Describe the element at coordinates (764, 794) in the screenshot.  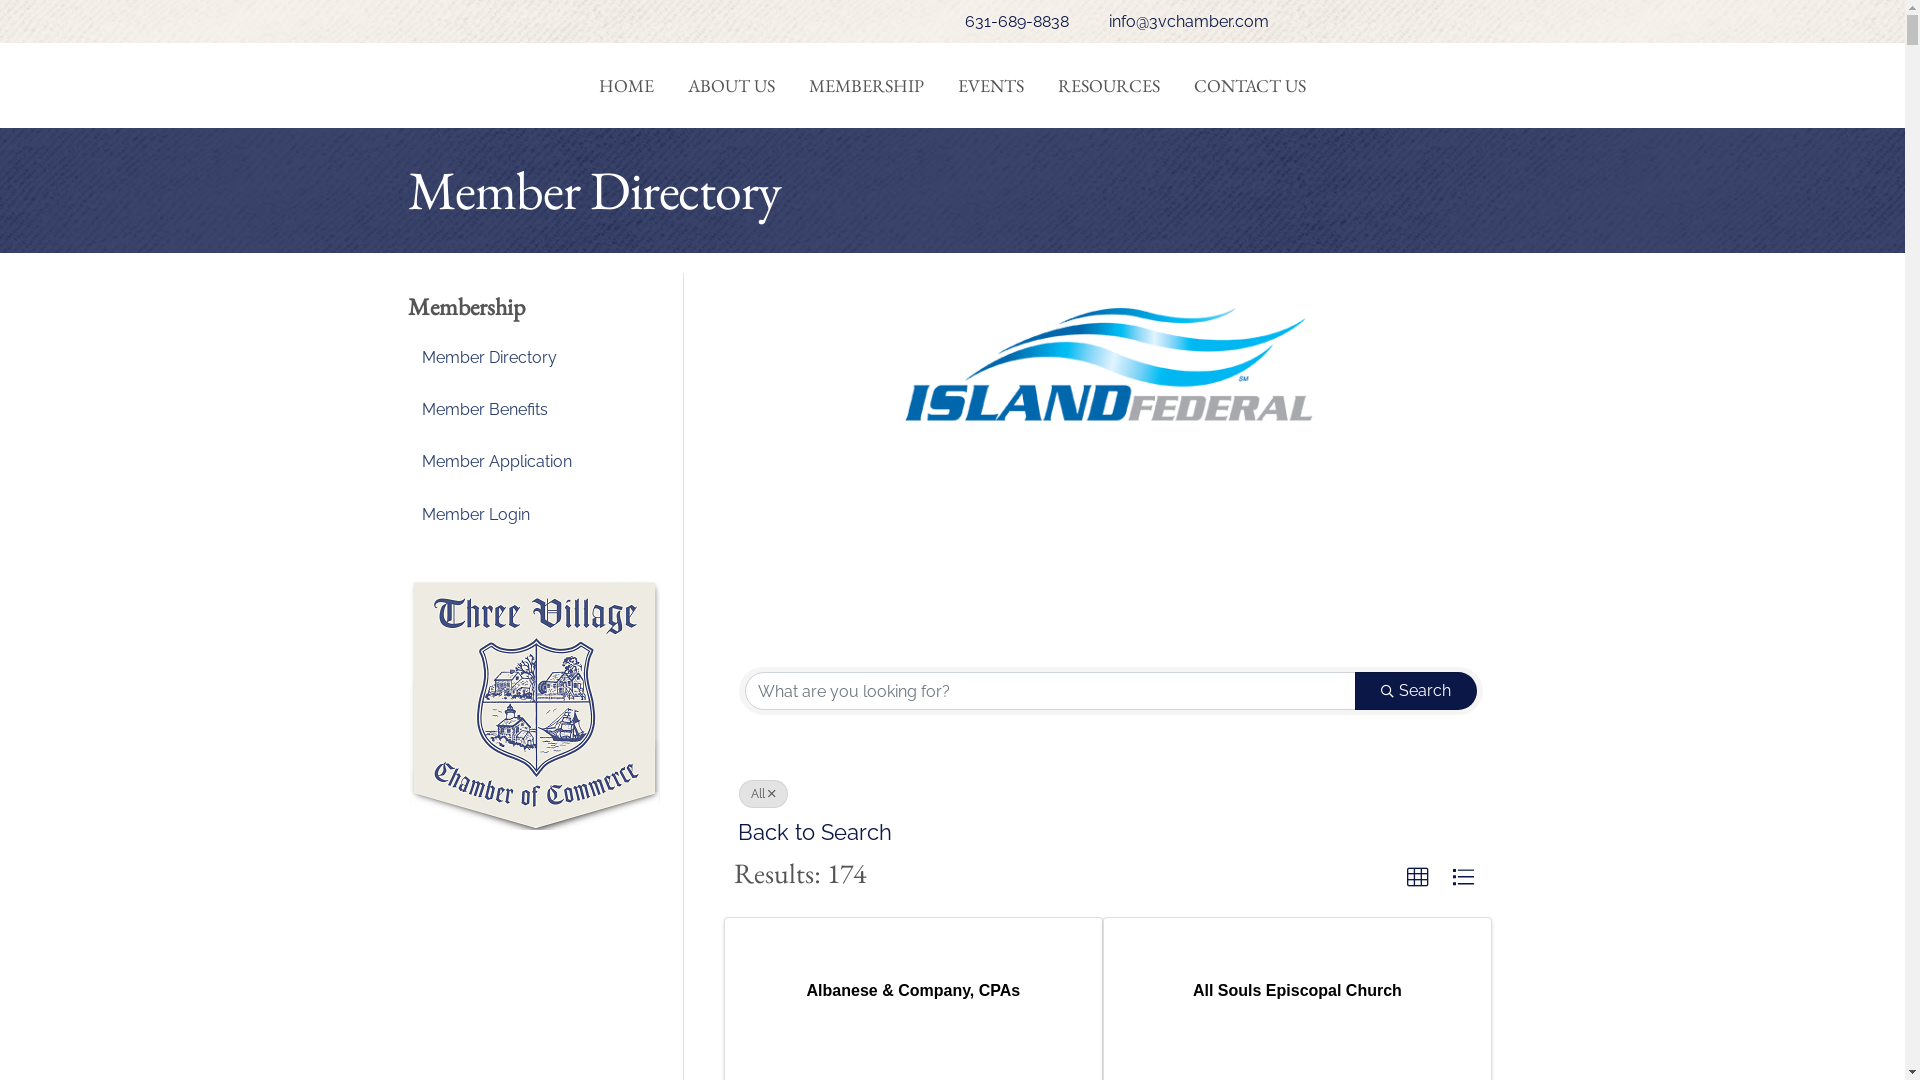
I see `All` at that location.